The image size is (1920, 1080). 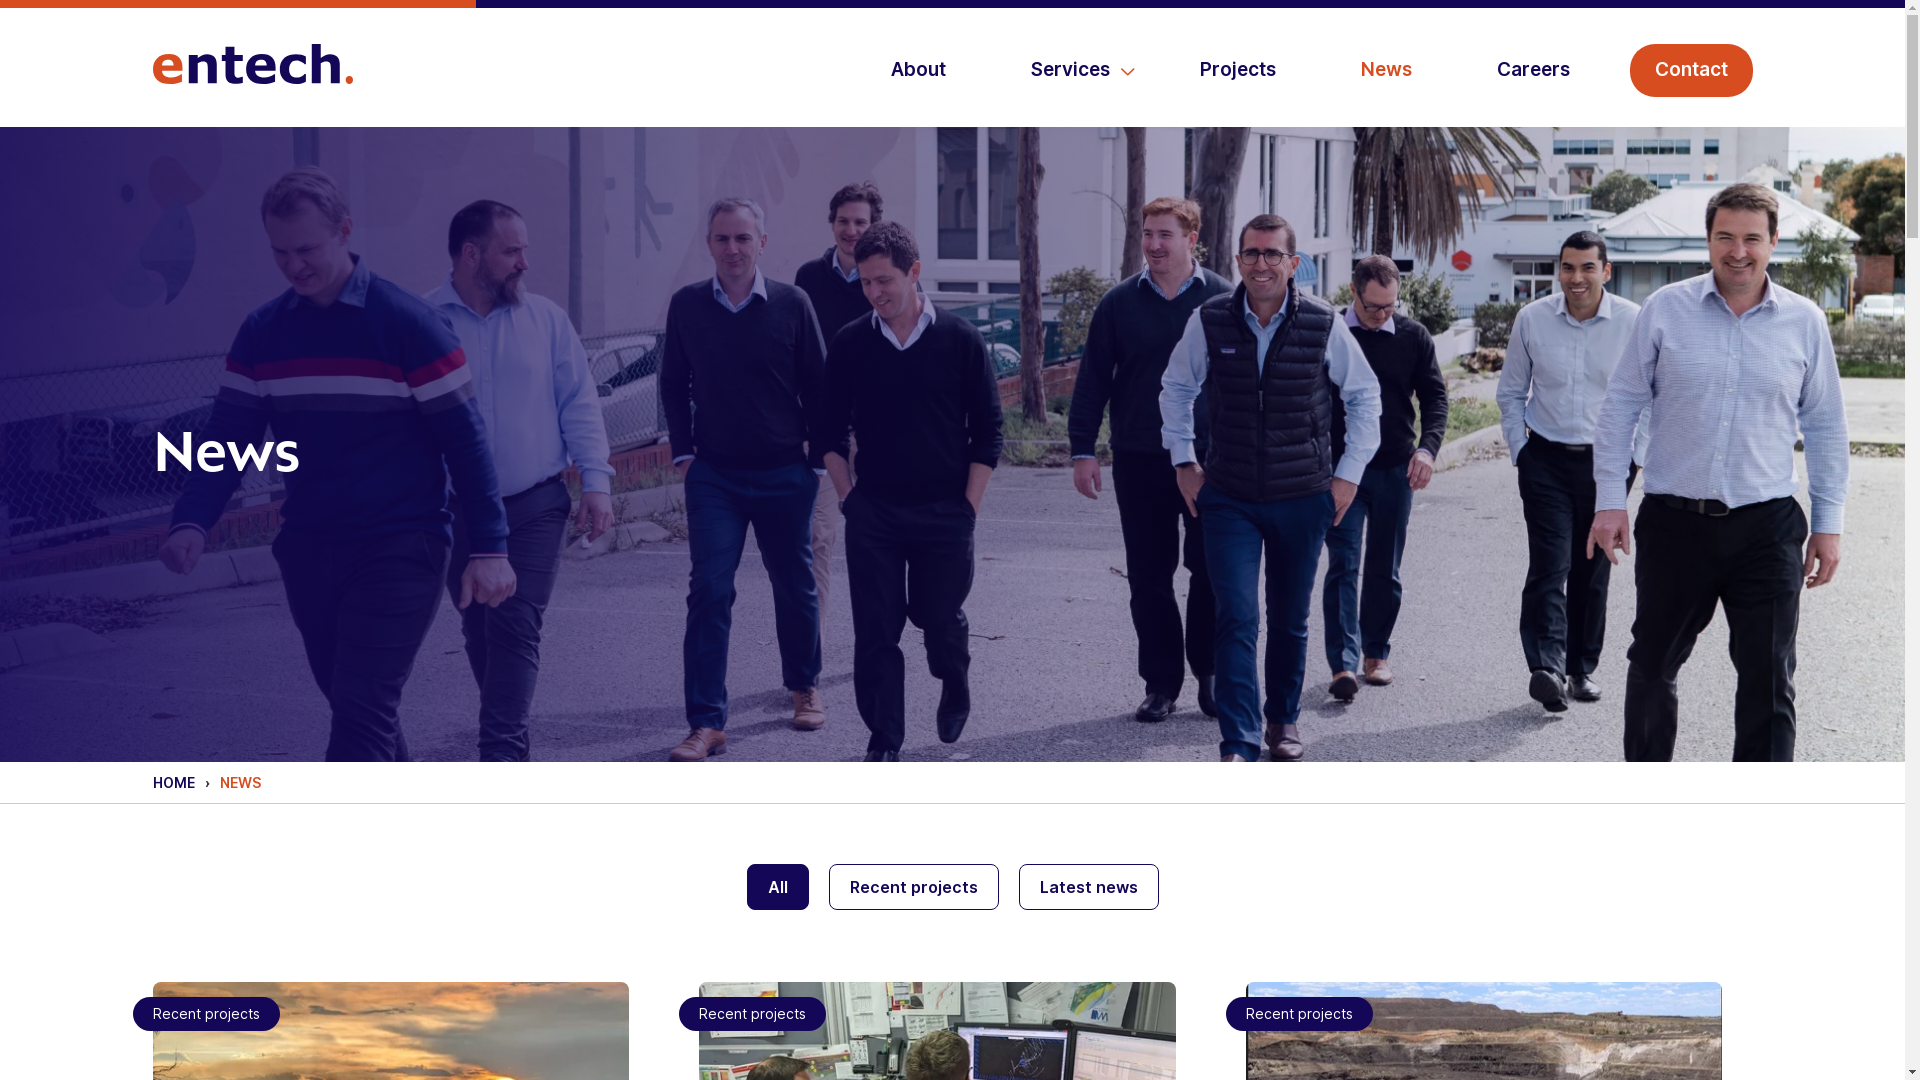 I want to click on All, so click(x=777, y=887).